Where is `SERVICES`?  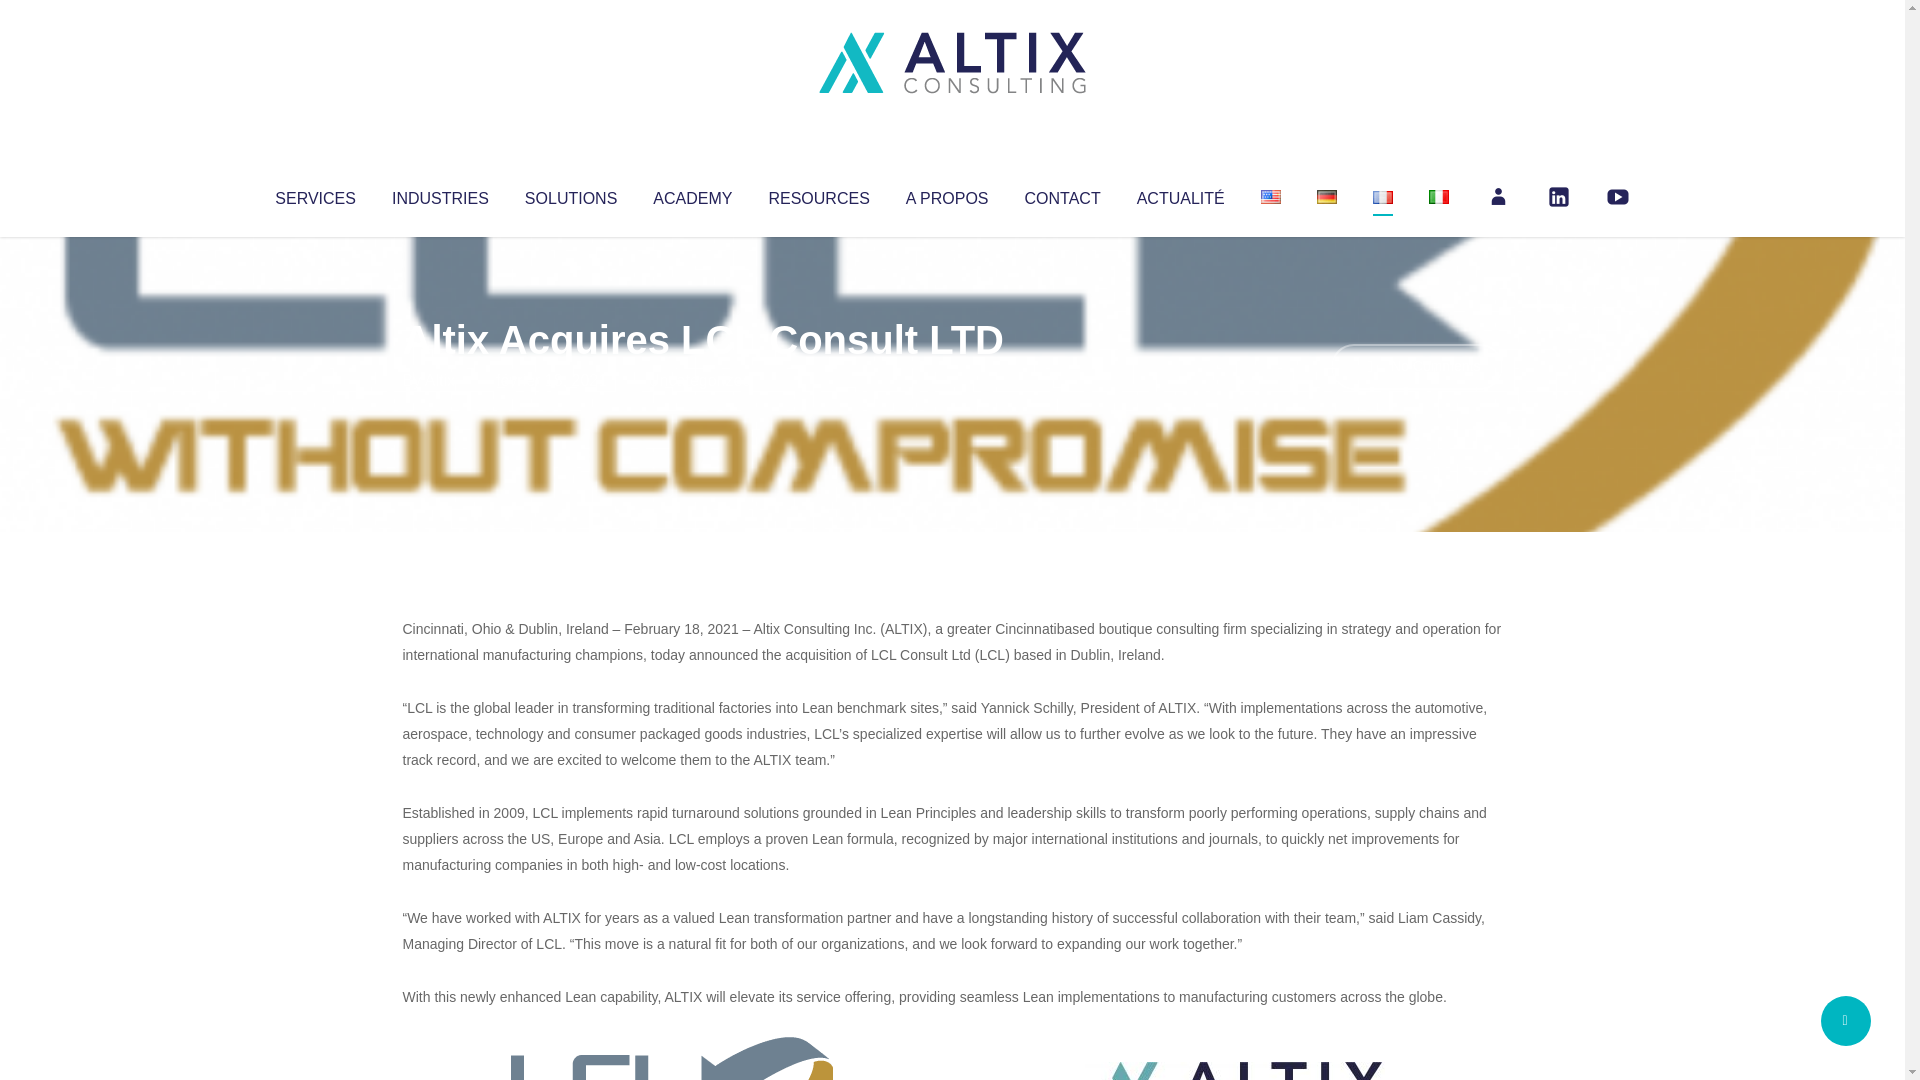
SERVICES is located at coordinates (314, 194).